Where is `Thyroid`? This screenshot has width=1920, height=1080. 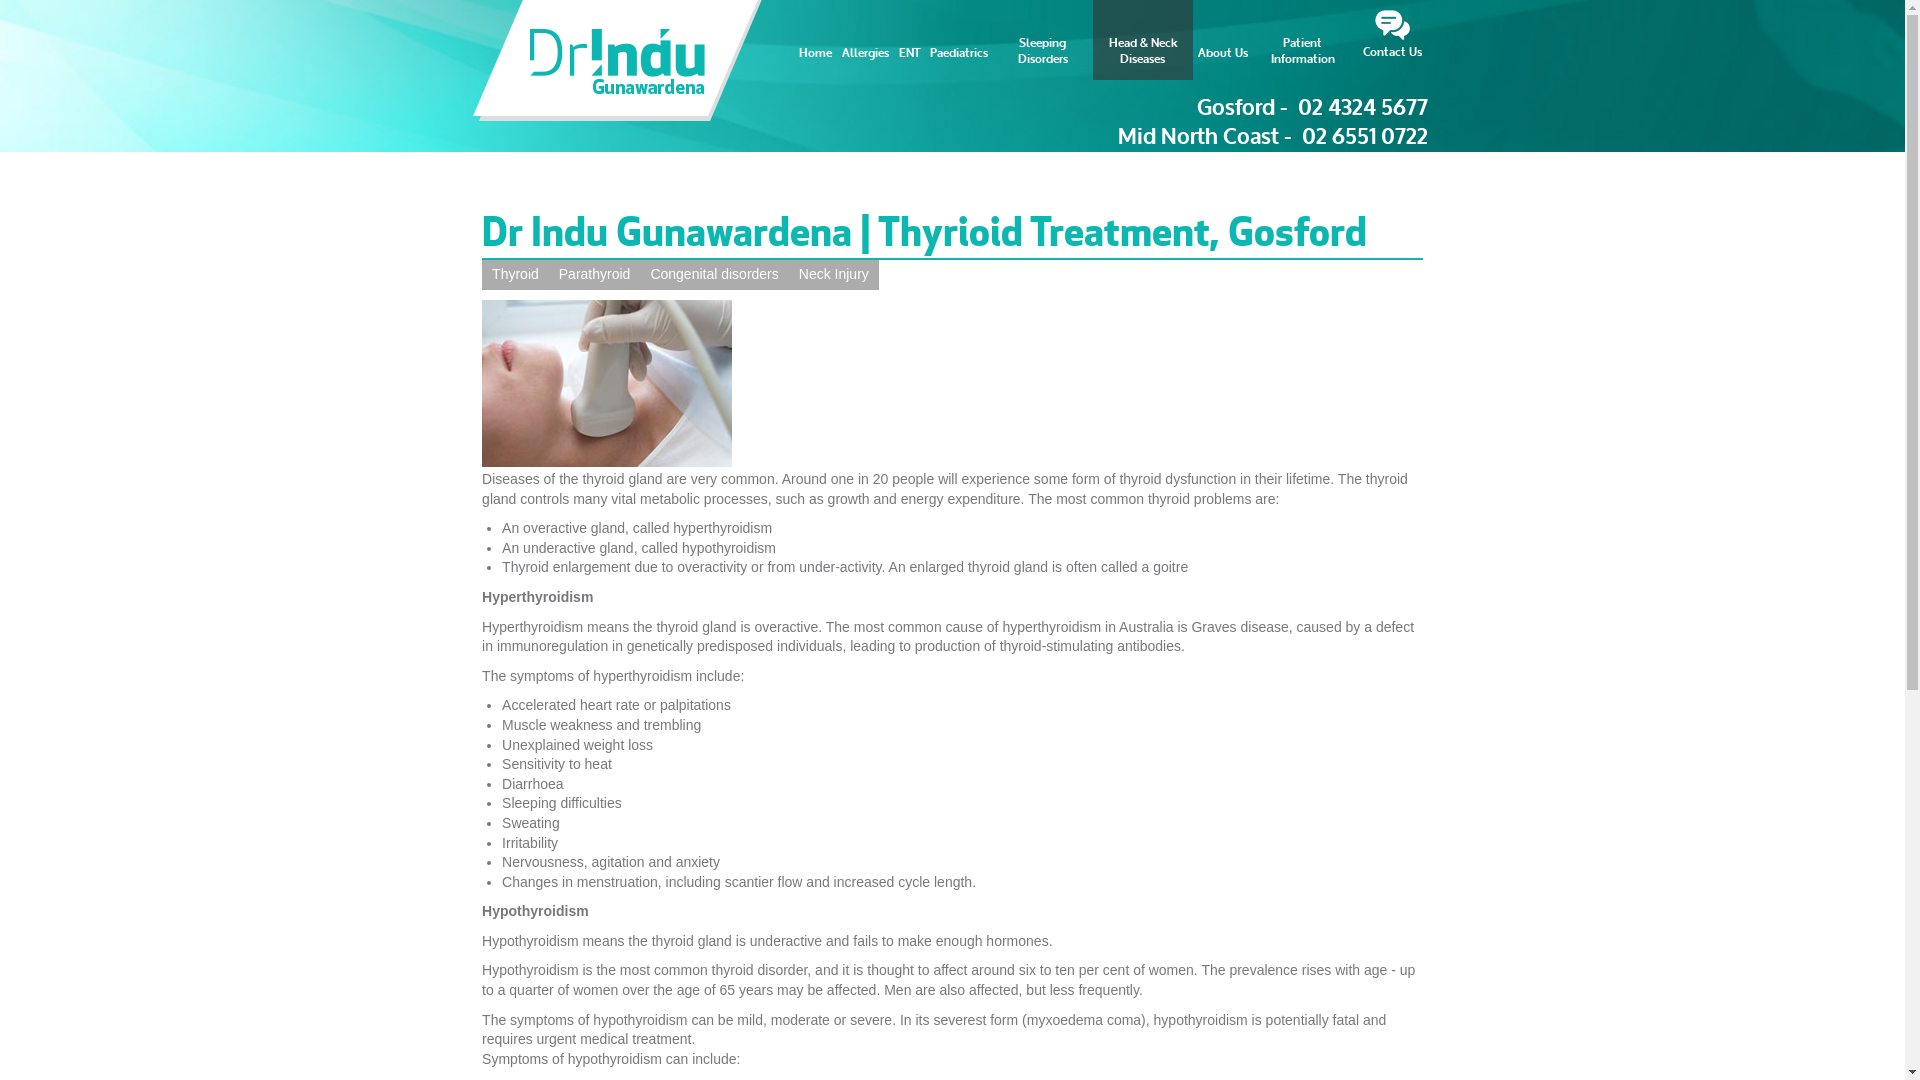
Thyroid is located at coordinates (516, 275).